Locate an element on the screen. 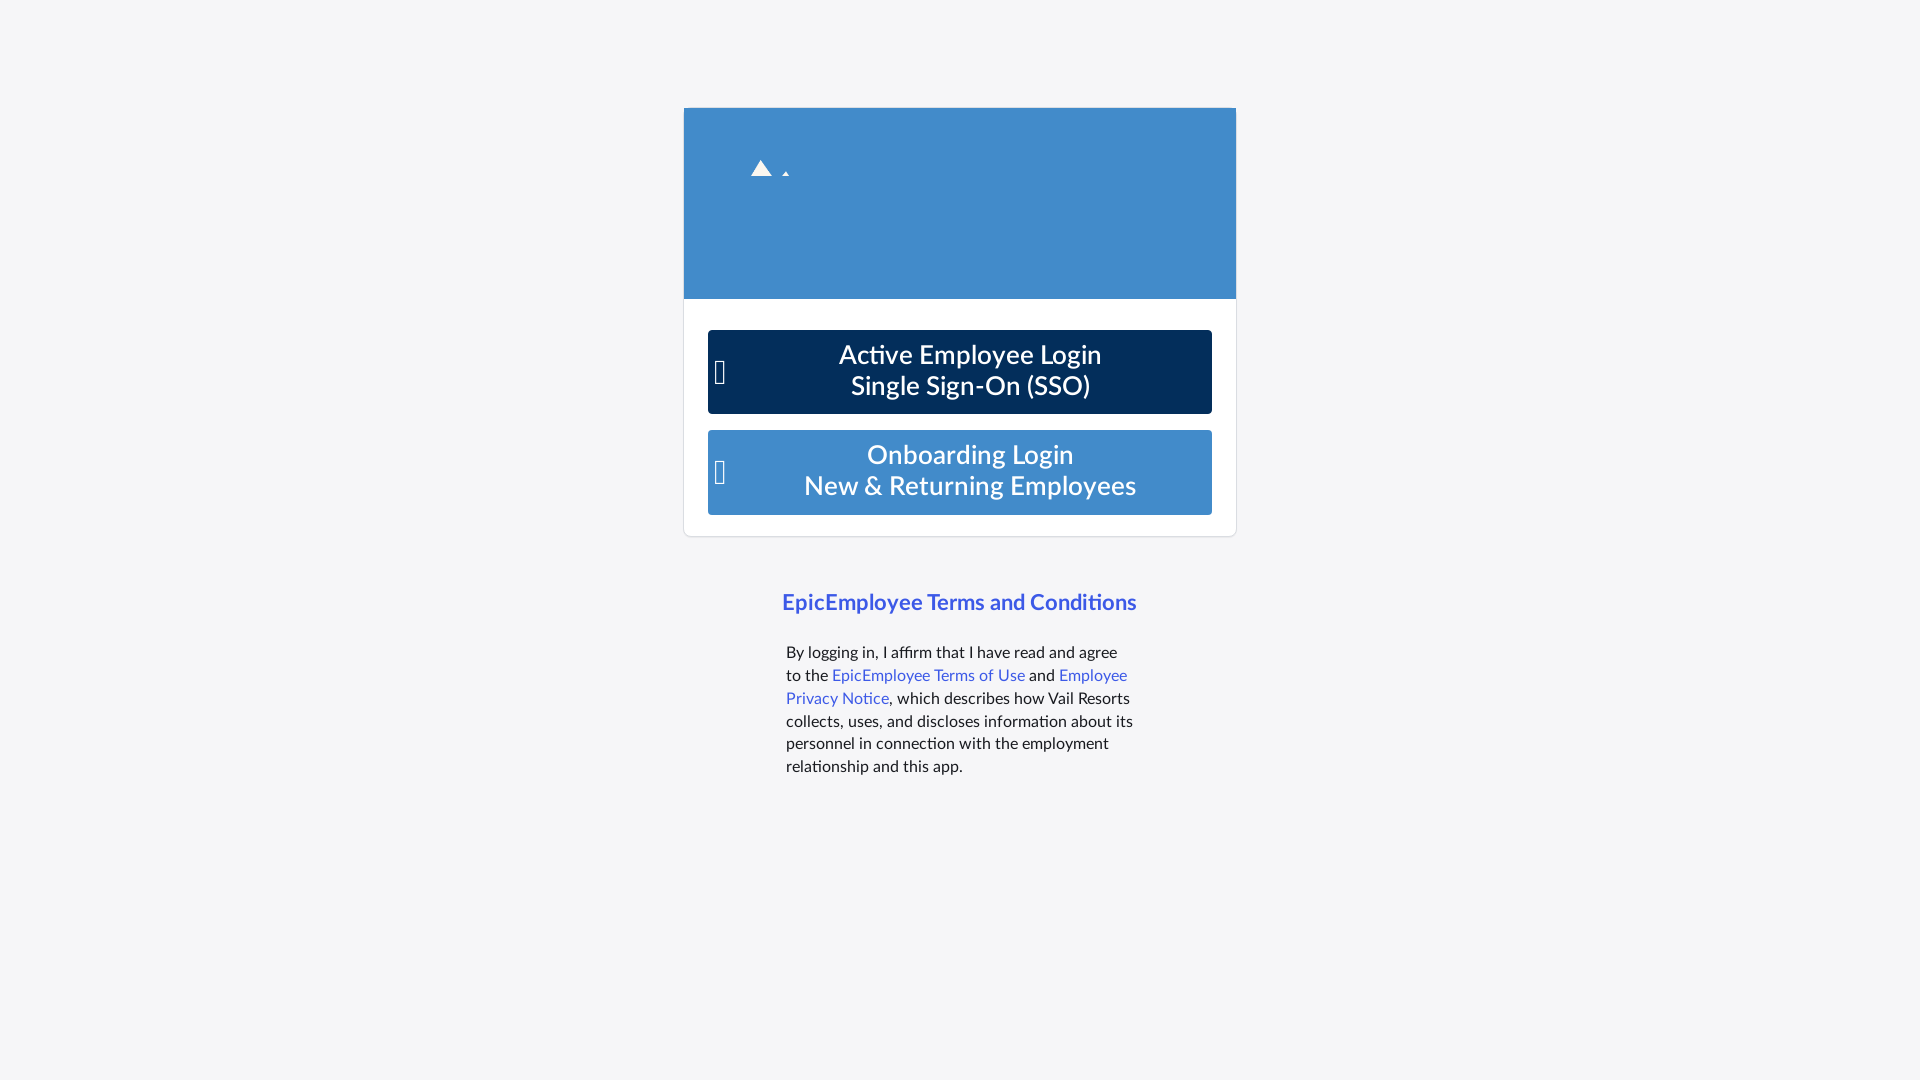 The width and height of the screenshot is (1920, 1080). EpicEmployee Terms and Conditions is located at coordinates (958, 604).